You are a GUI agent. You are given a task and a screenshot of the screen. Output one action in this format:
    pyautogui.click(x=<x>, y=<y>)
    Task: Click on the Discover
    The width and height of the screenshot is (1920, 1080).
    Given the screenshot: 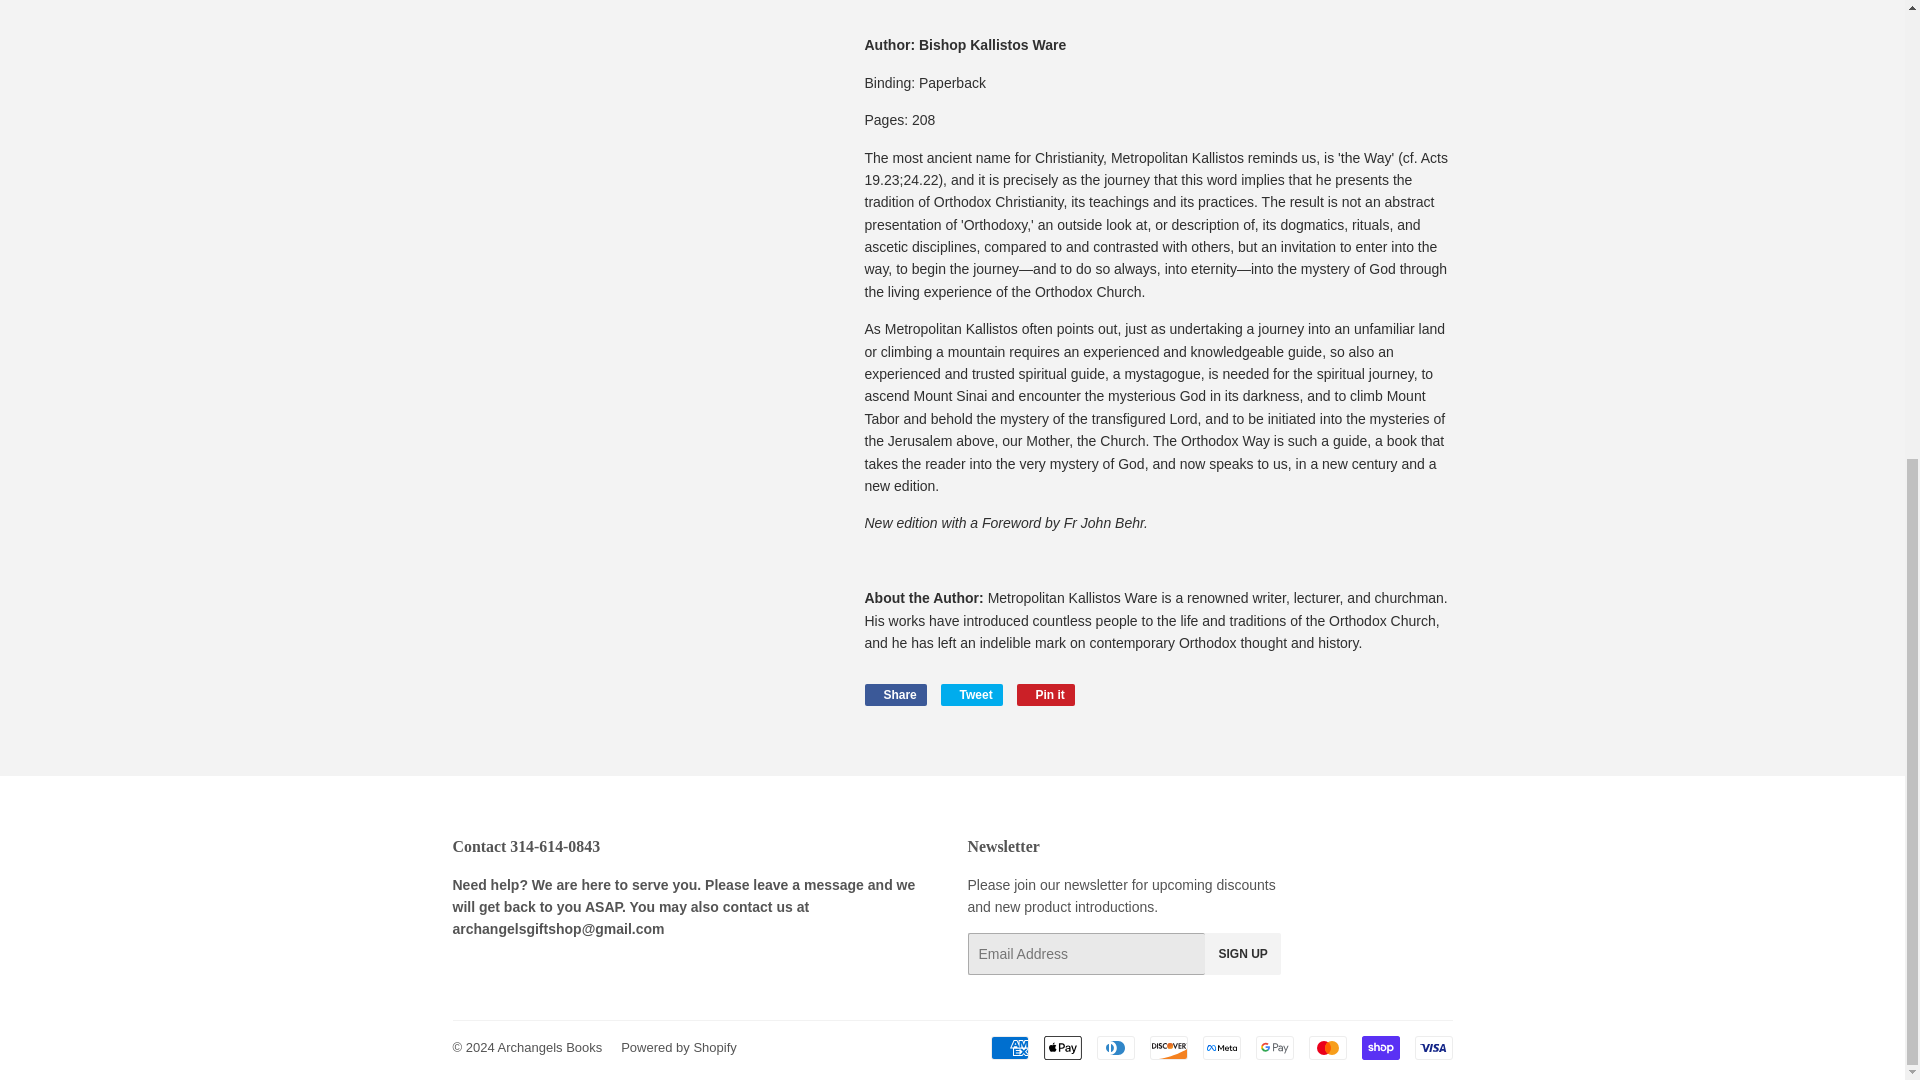 What is the action you would take?
    pyautogui.click(x=1169, y=1047)
    